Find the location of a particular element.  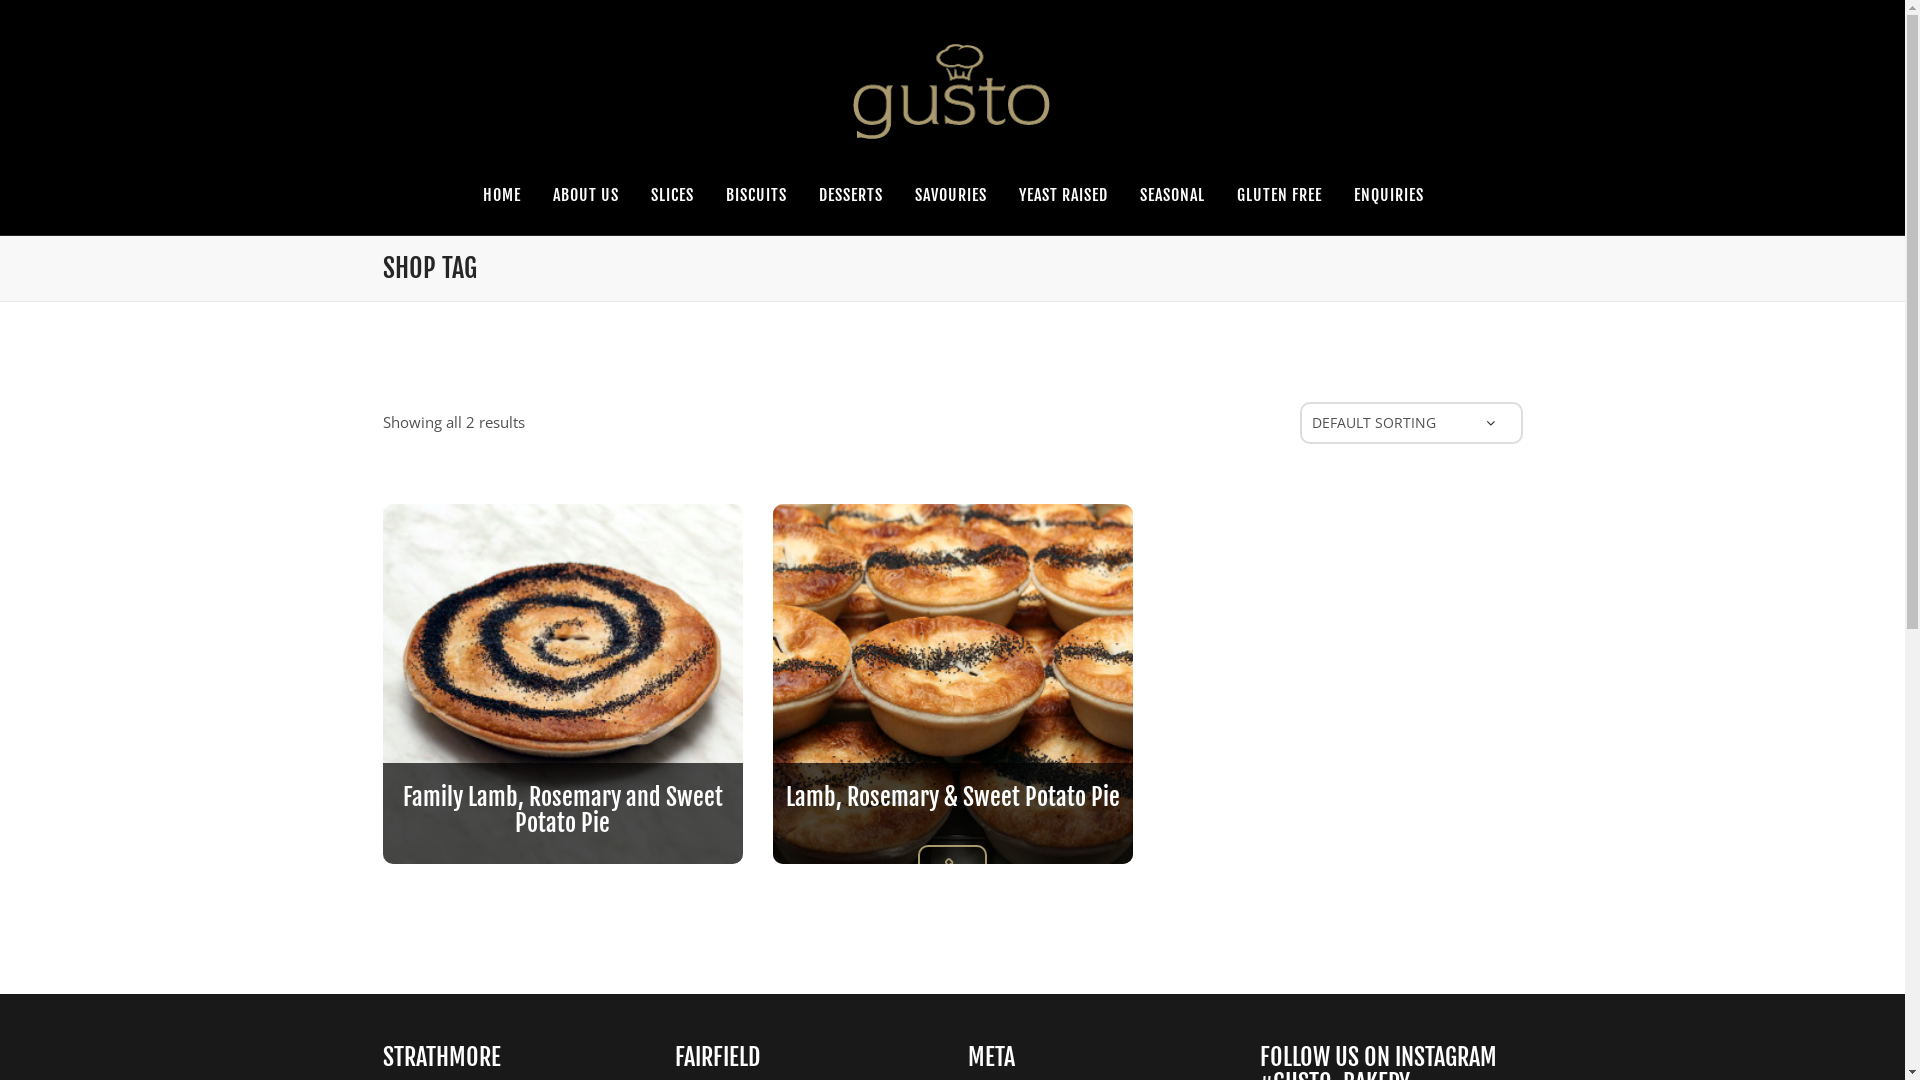

ABOUT US is located at coordinates (586, 195).